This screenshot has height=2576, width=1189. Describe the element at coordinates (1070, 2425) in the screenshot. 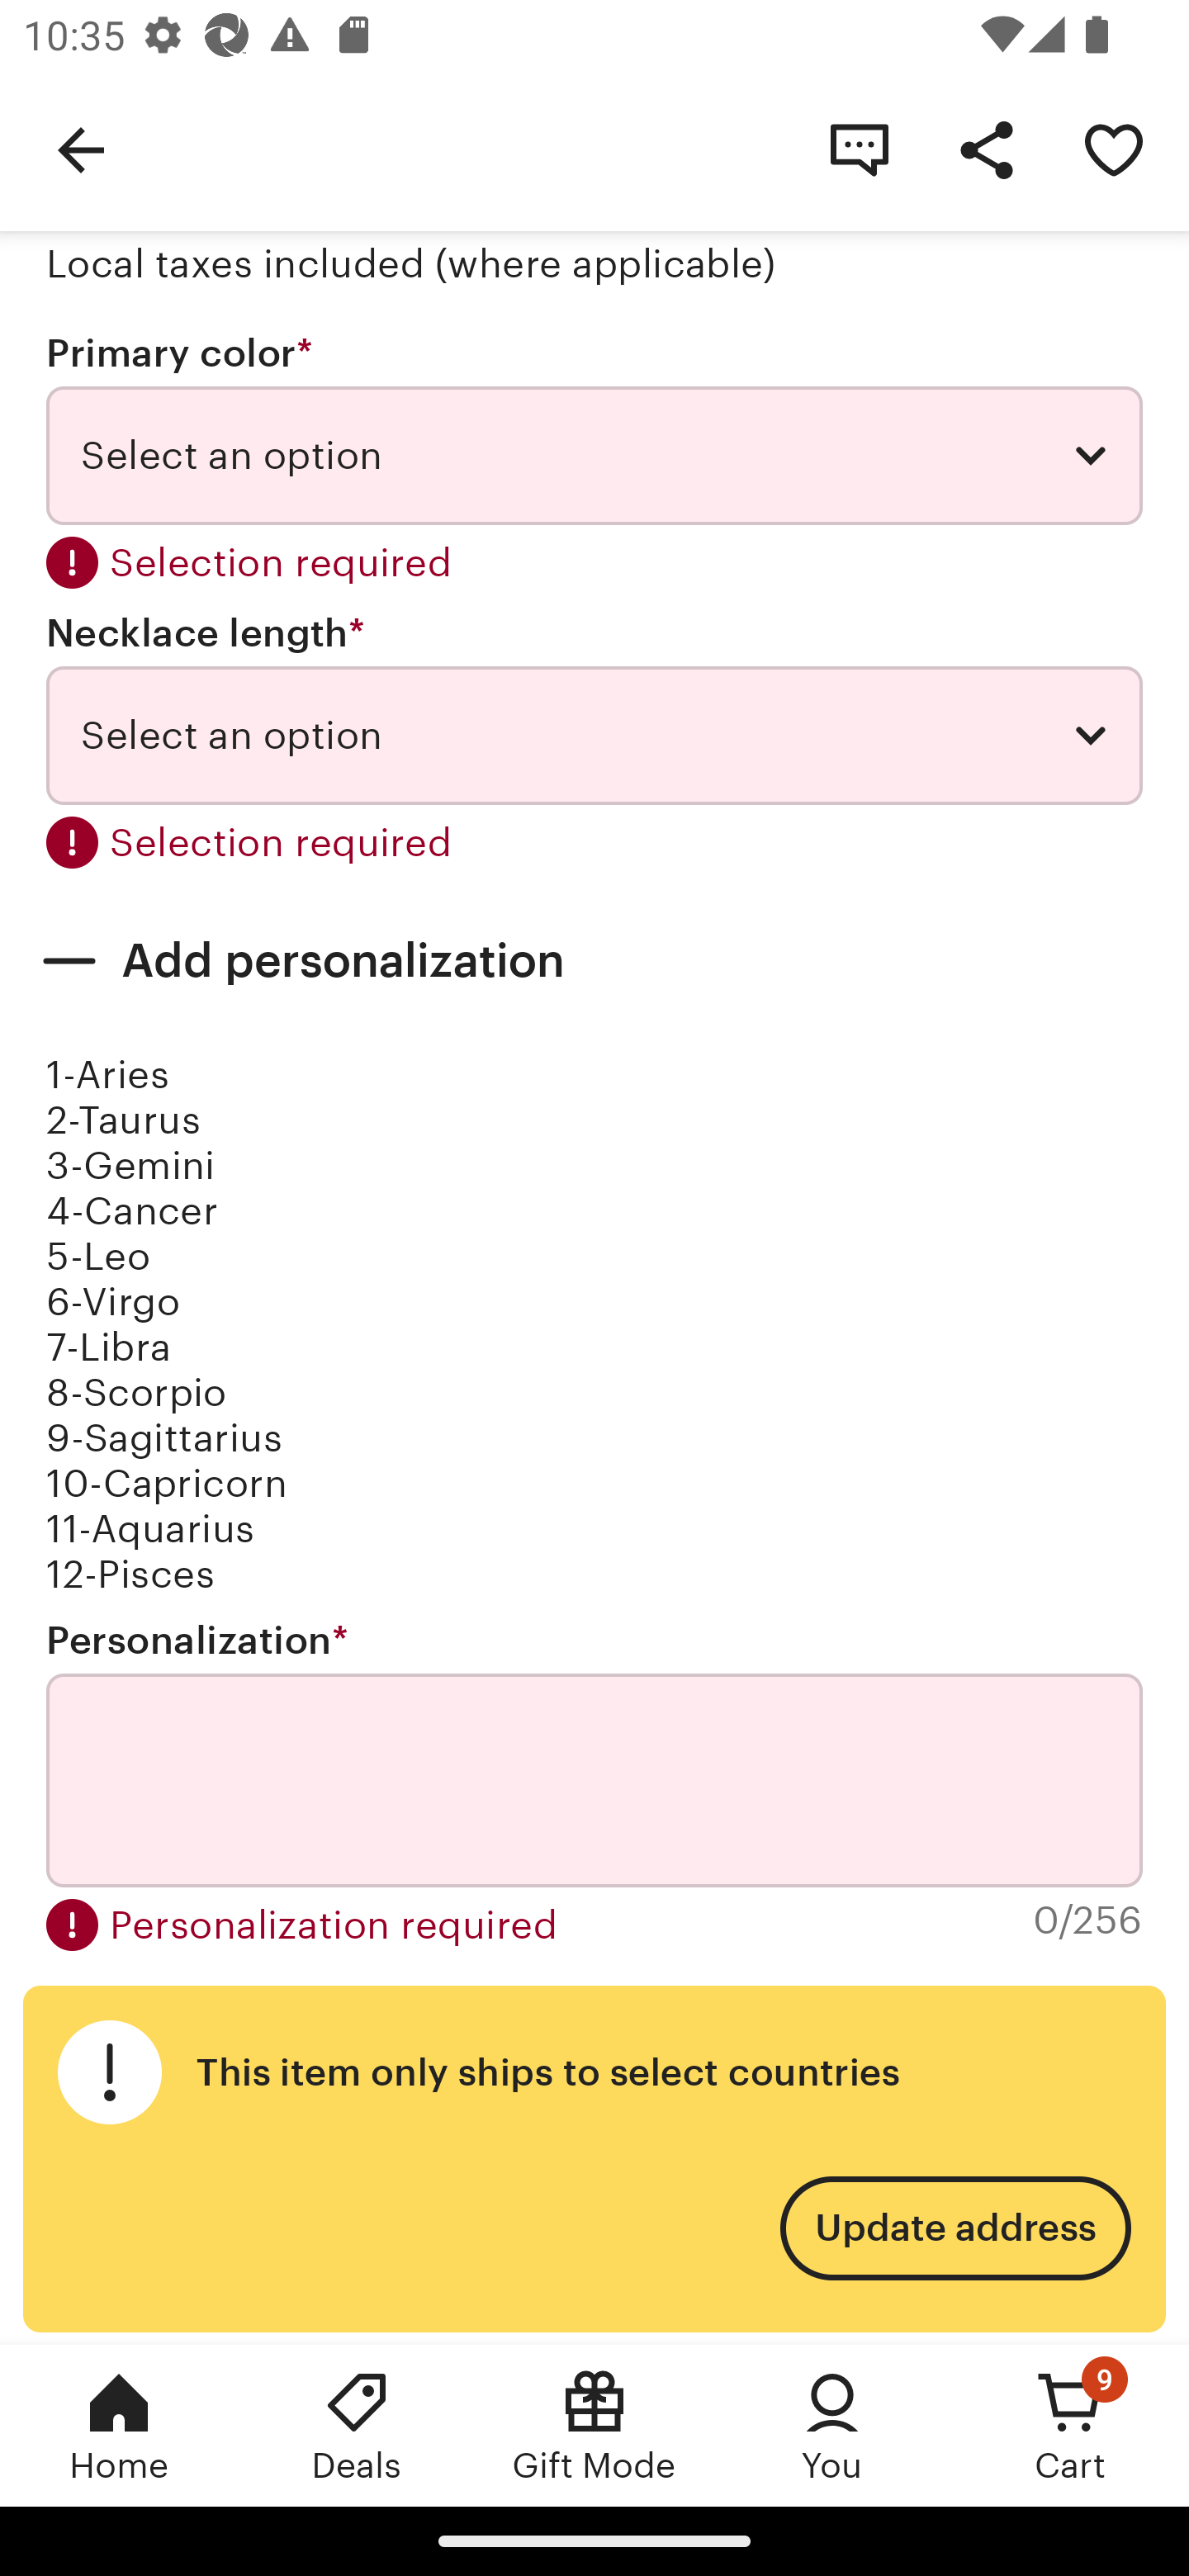

I see `Cart, 9 new notifications Cart` at that location.